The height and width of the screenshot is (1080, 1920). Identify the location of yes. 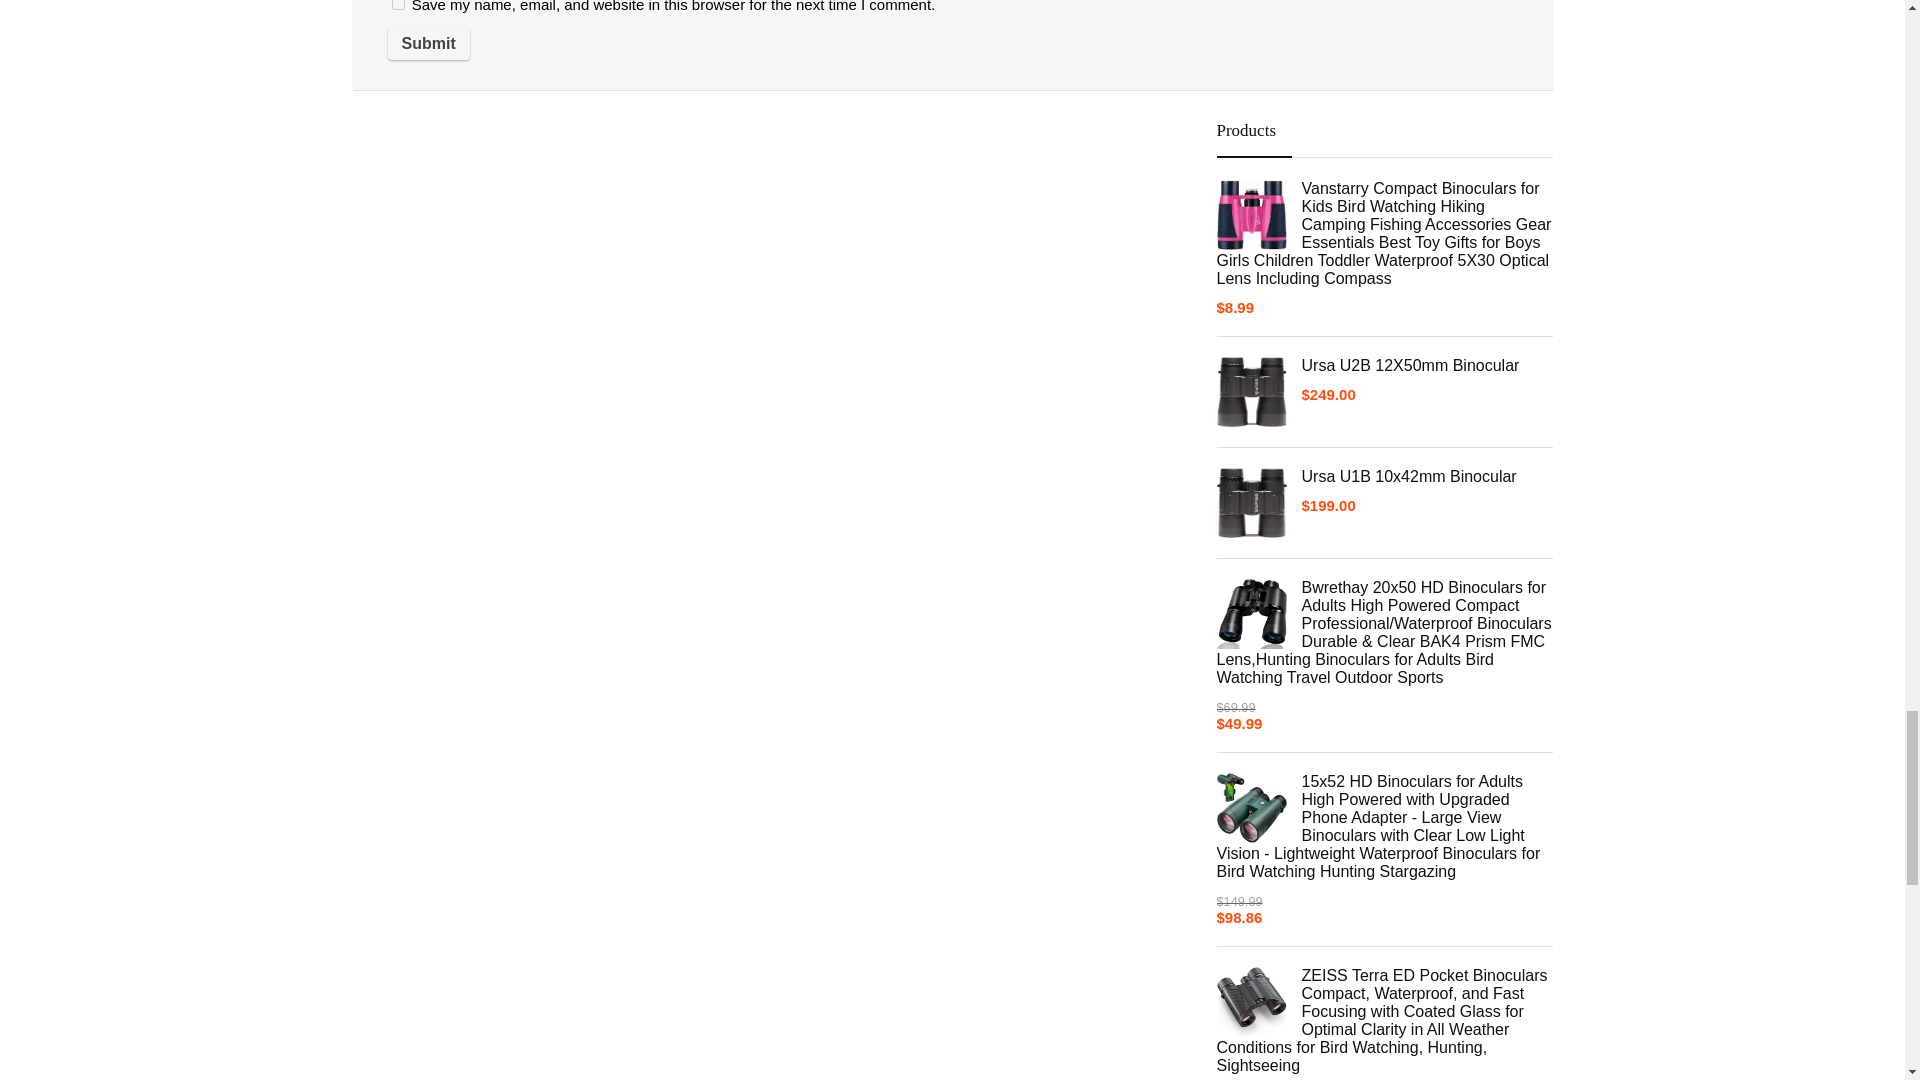
(398, 4).